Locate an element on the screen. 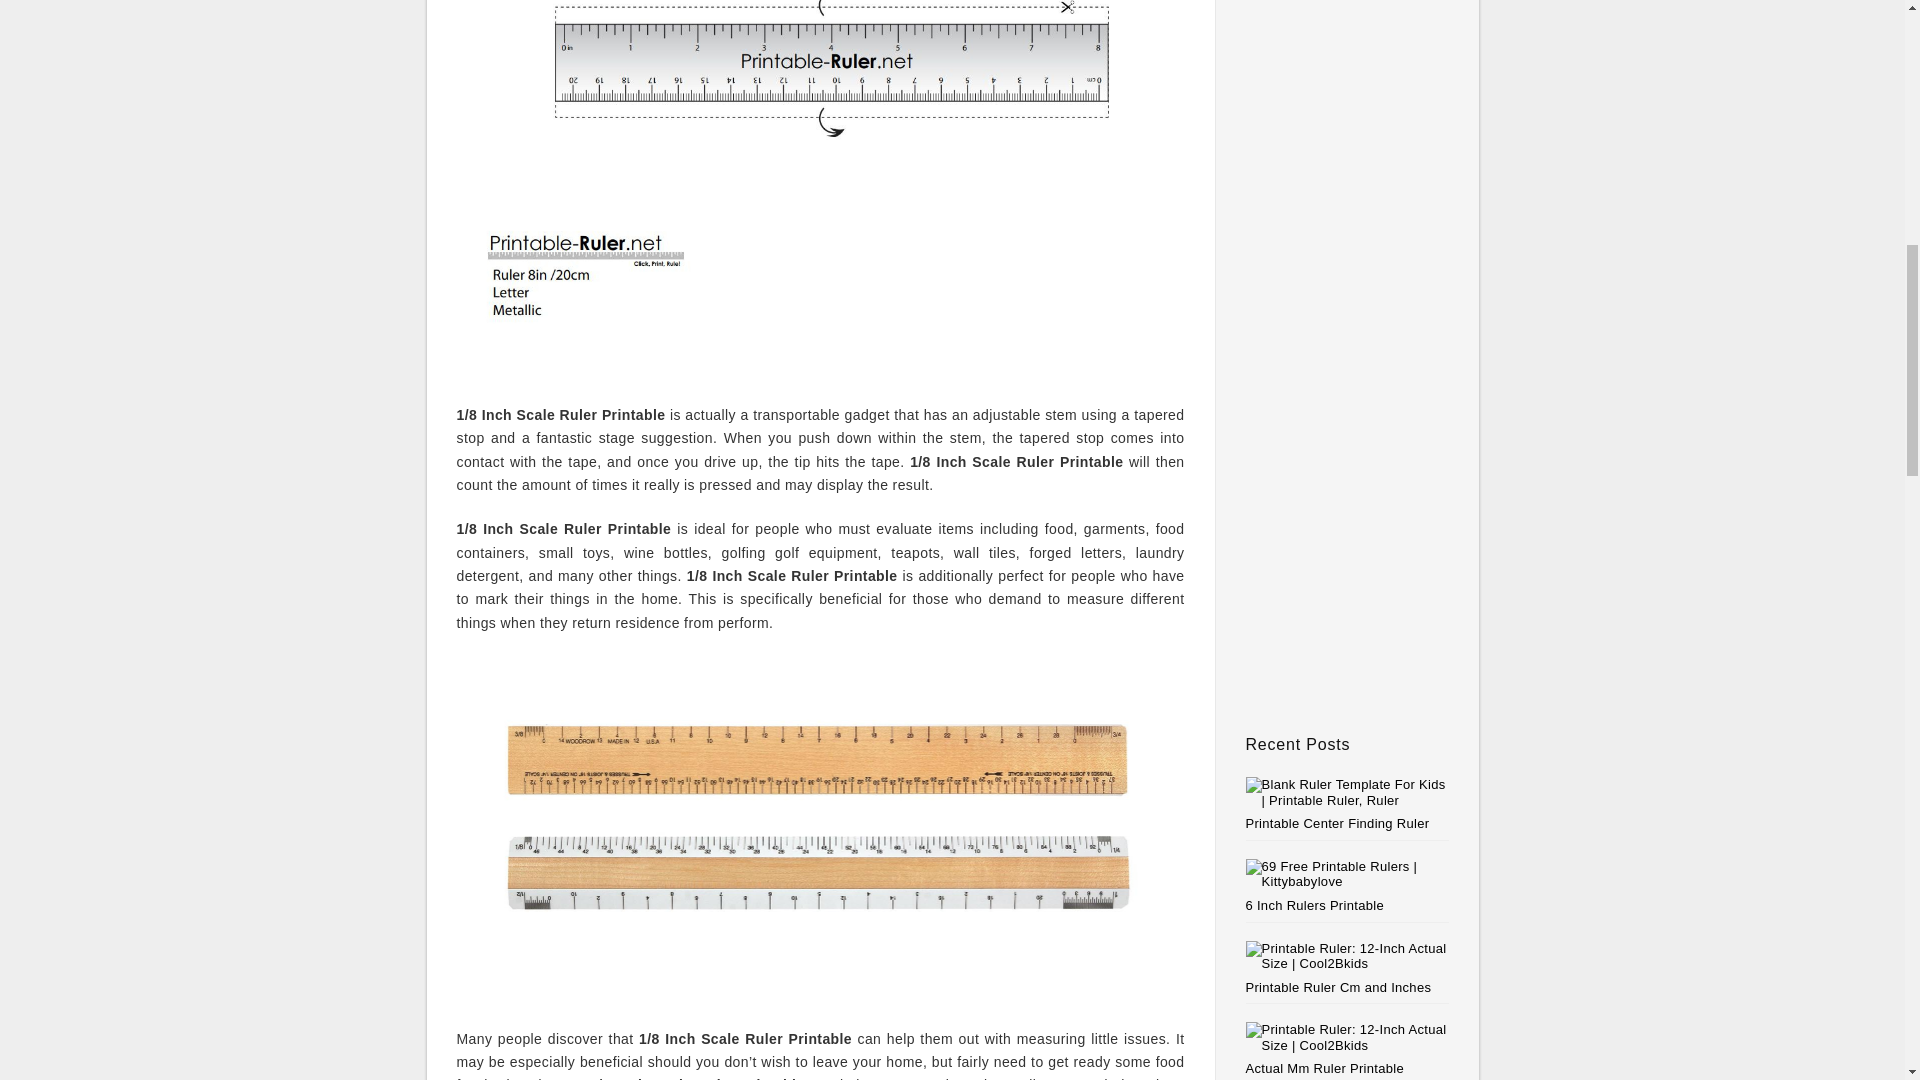  Actual Mm Ruler Printable is located at coordinates (1326, 1068).